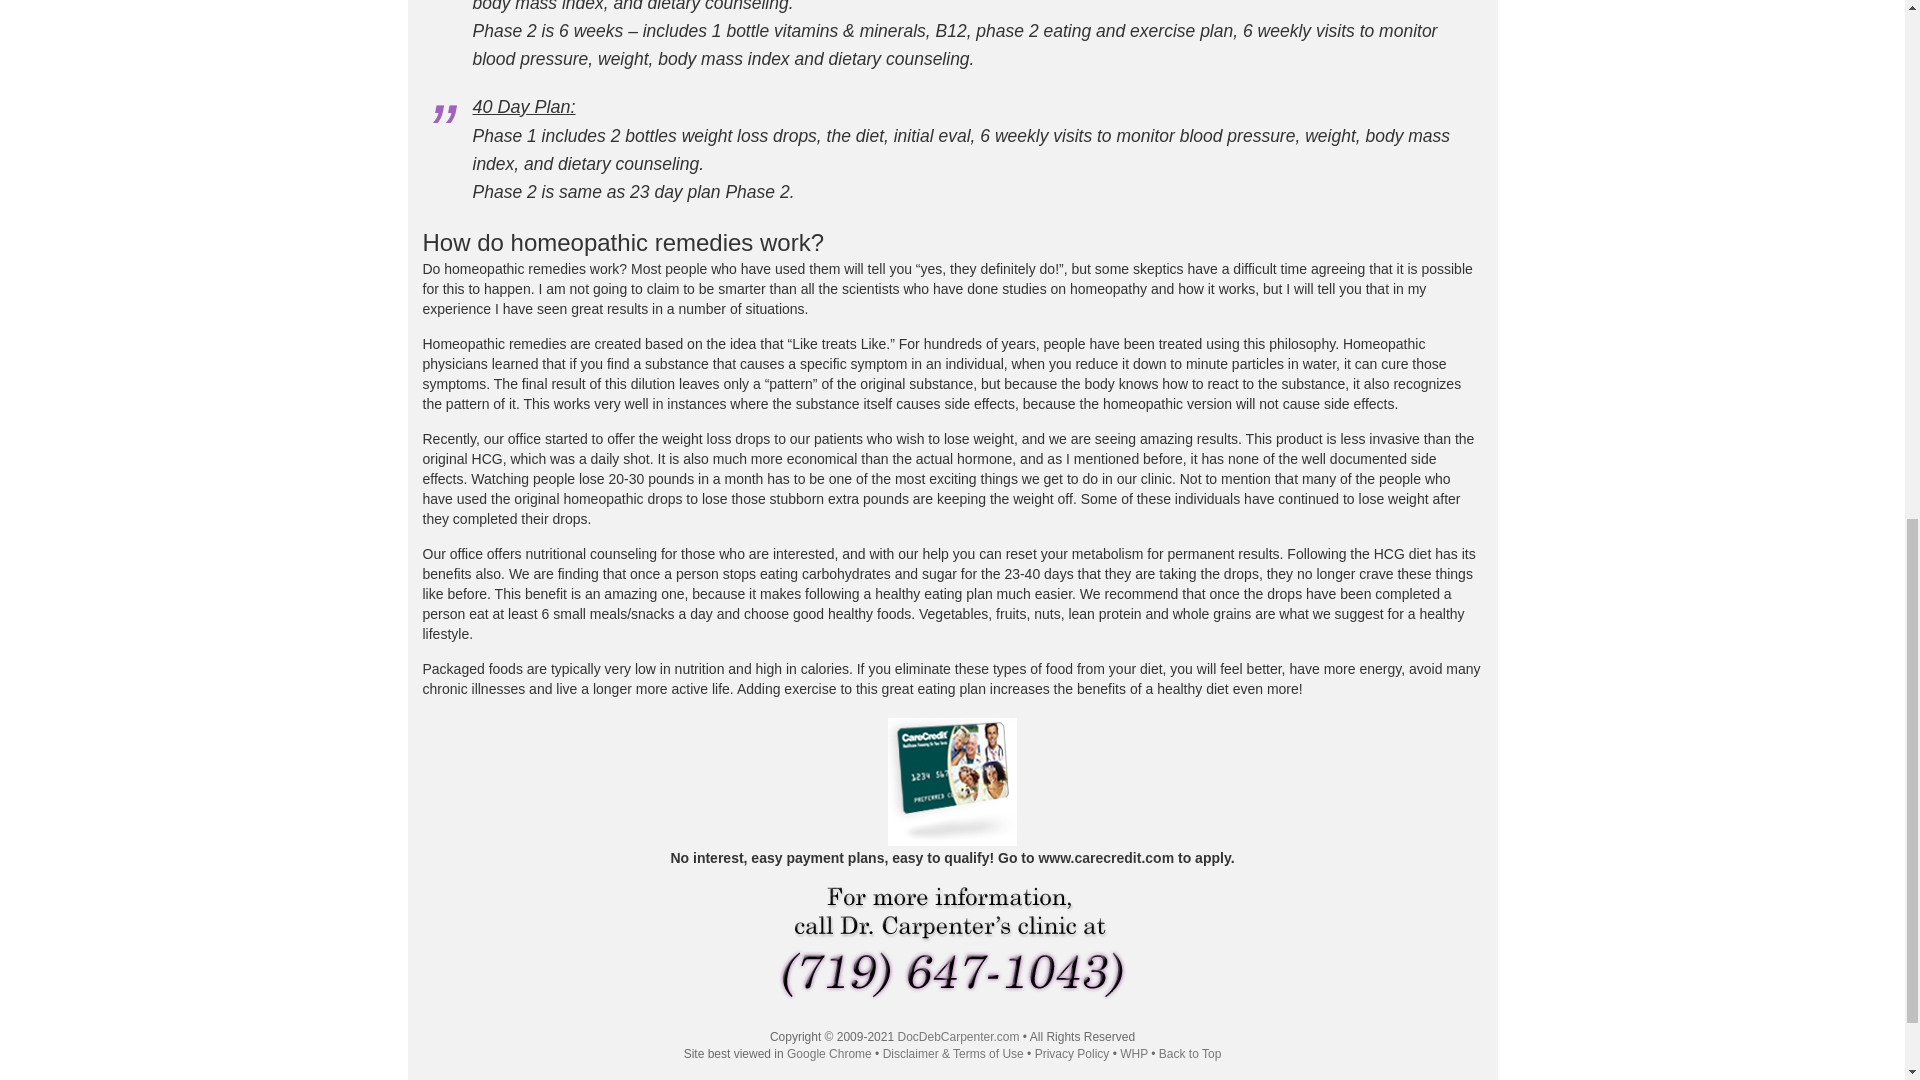  Describe the element at coordinates (829, 1053) in the screenshot. I see `Google Chrome` at that location.